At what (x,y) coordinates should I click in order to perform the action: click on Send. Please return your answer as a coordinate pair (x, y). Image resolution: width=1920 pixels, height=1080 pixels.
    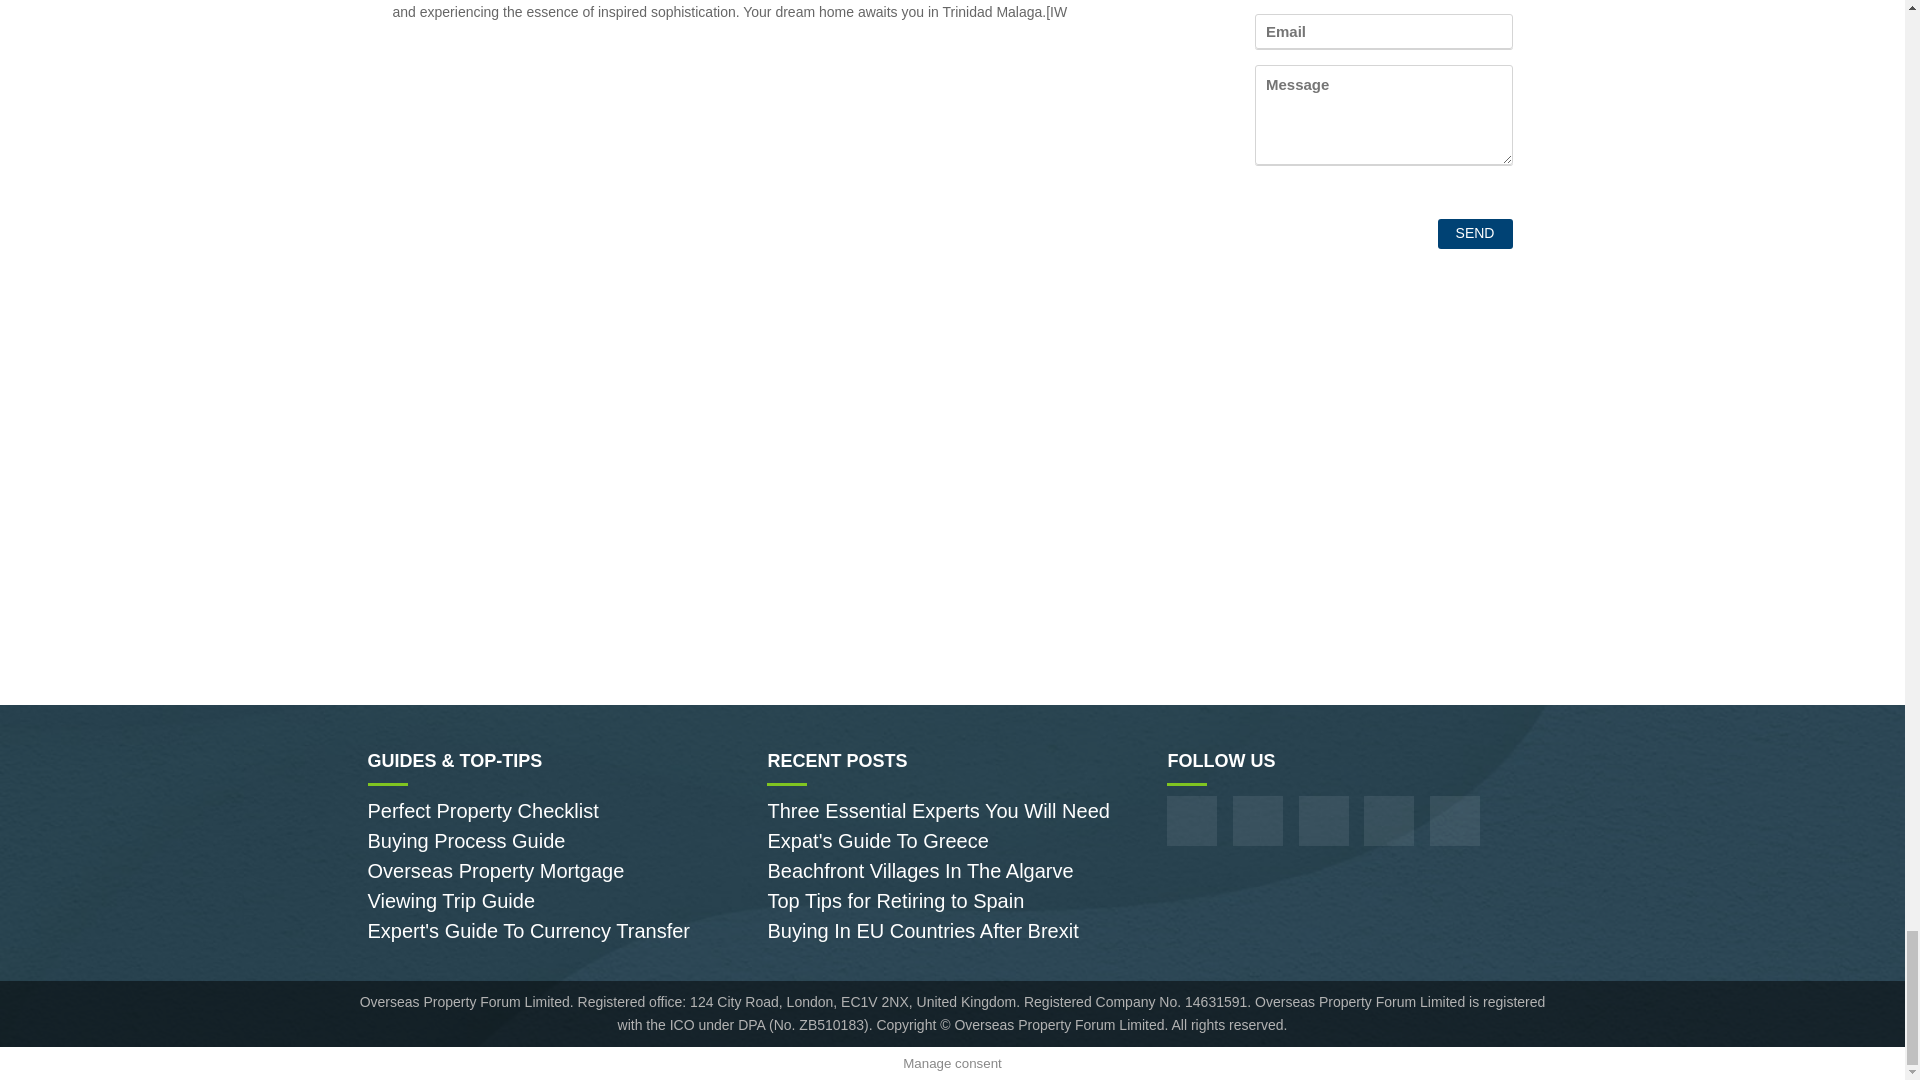
    Looking at the image, I should click on (1475, 234).